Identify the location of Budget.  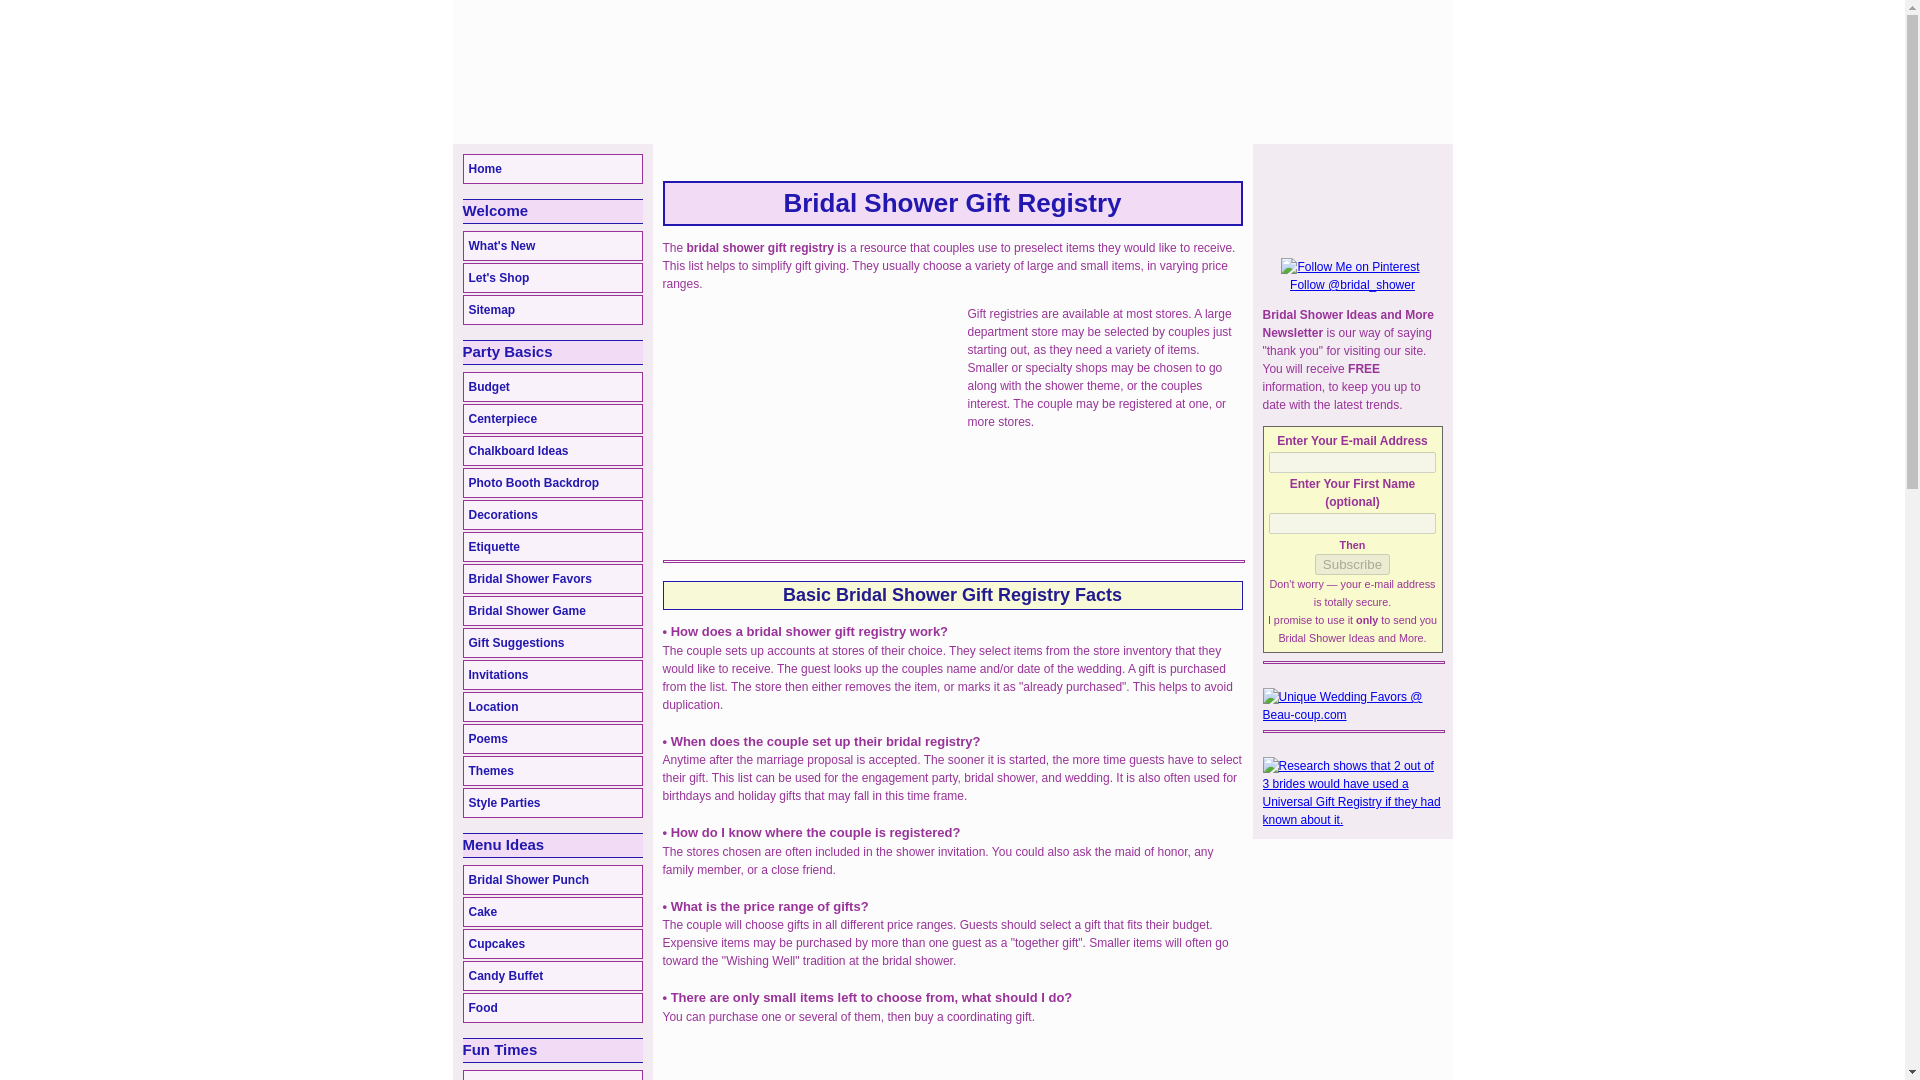
(552, 386).